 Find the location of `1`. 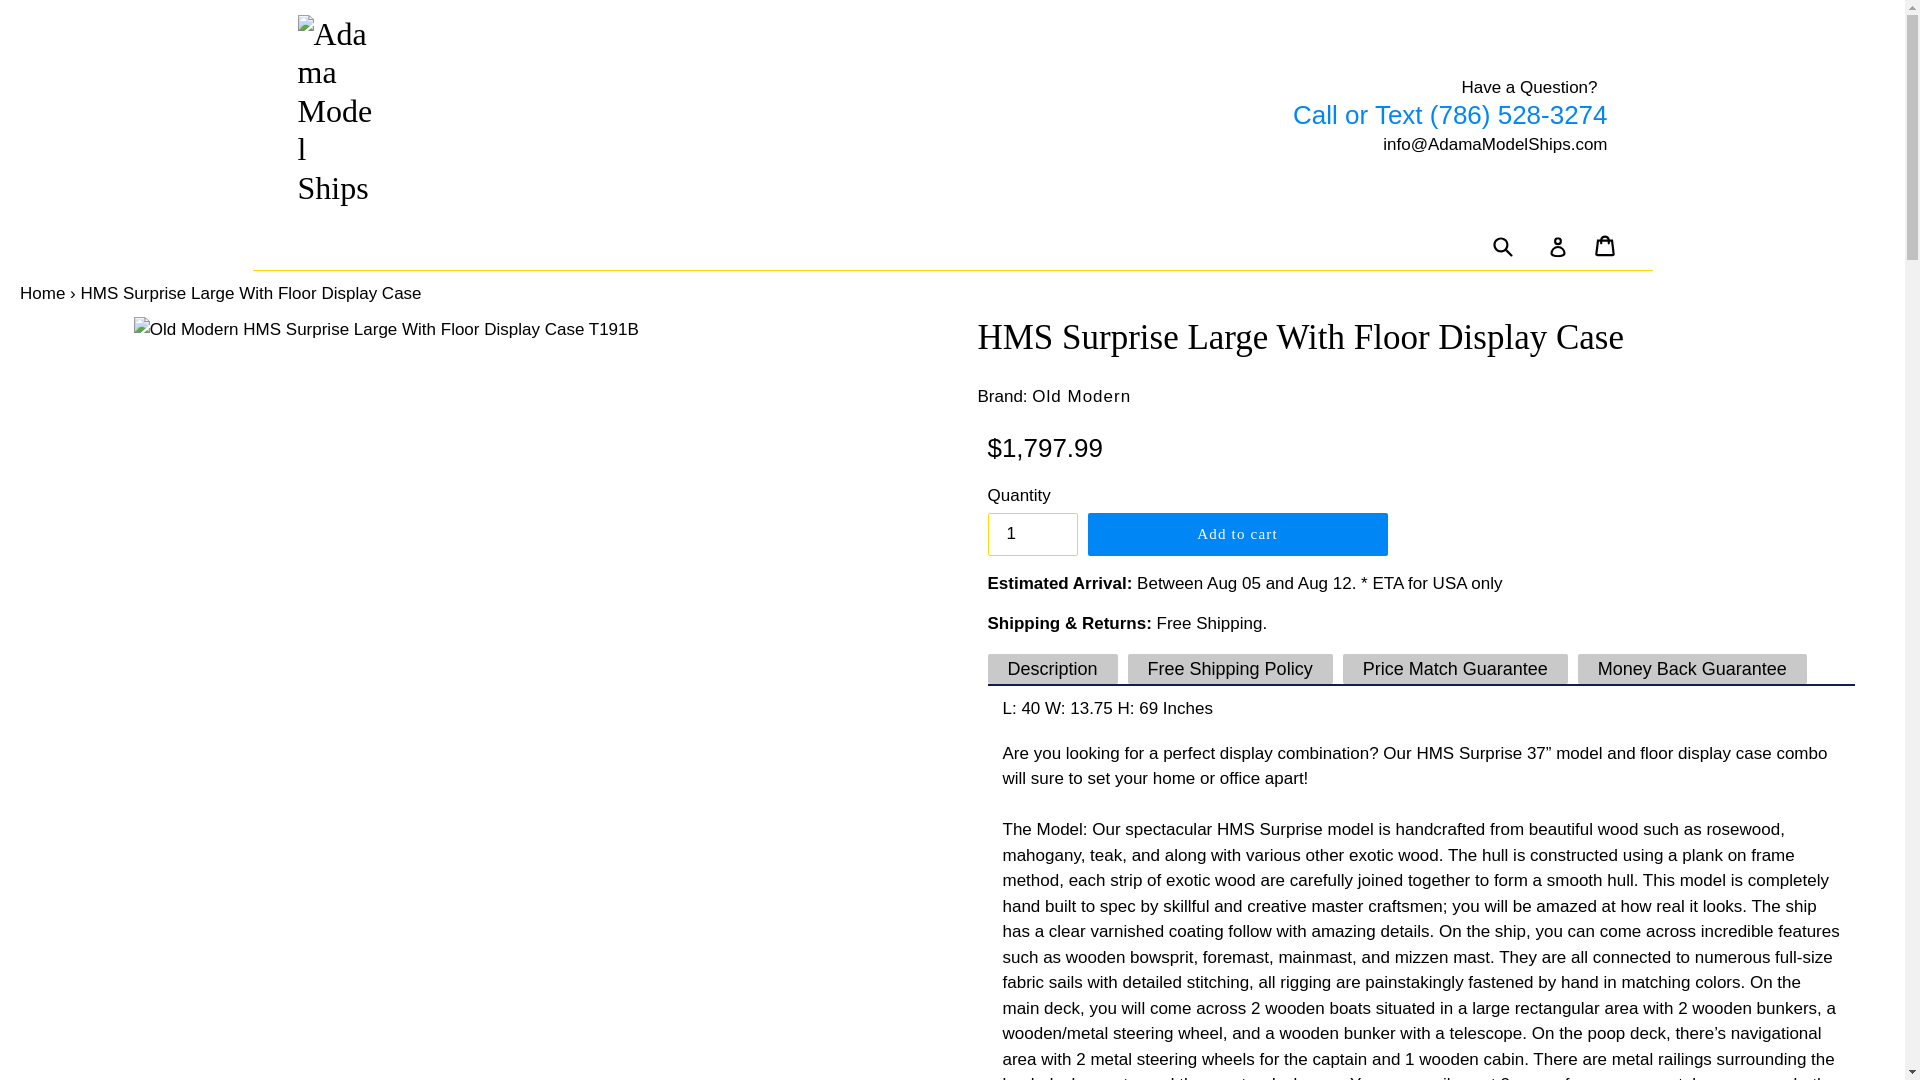

1 is located at coordinates (1012, 534).